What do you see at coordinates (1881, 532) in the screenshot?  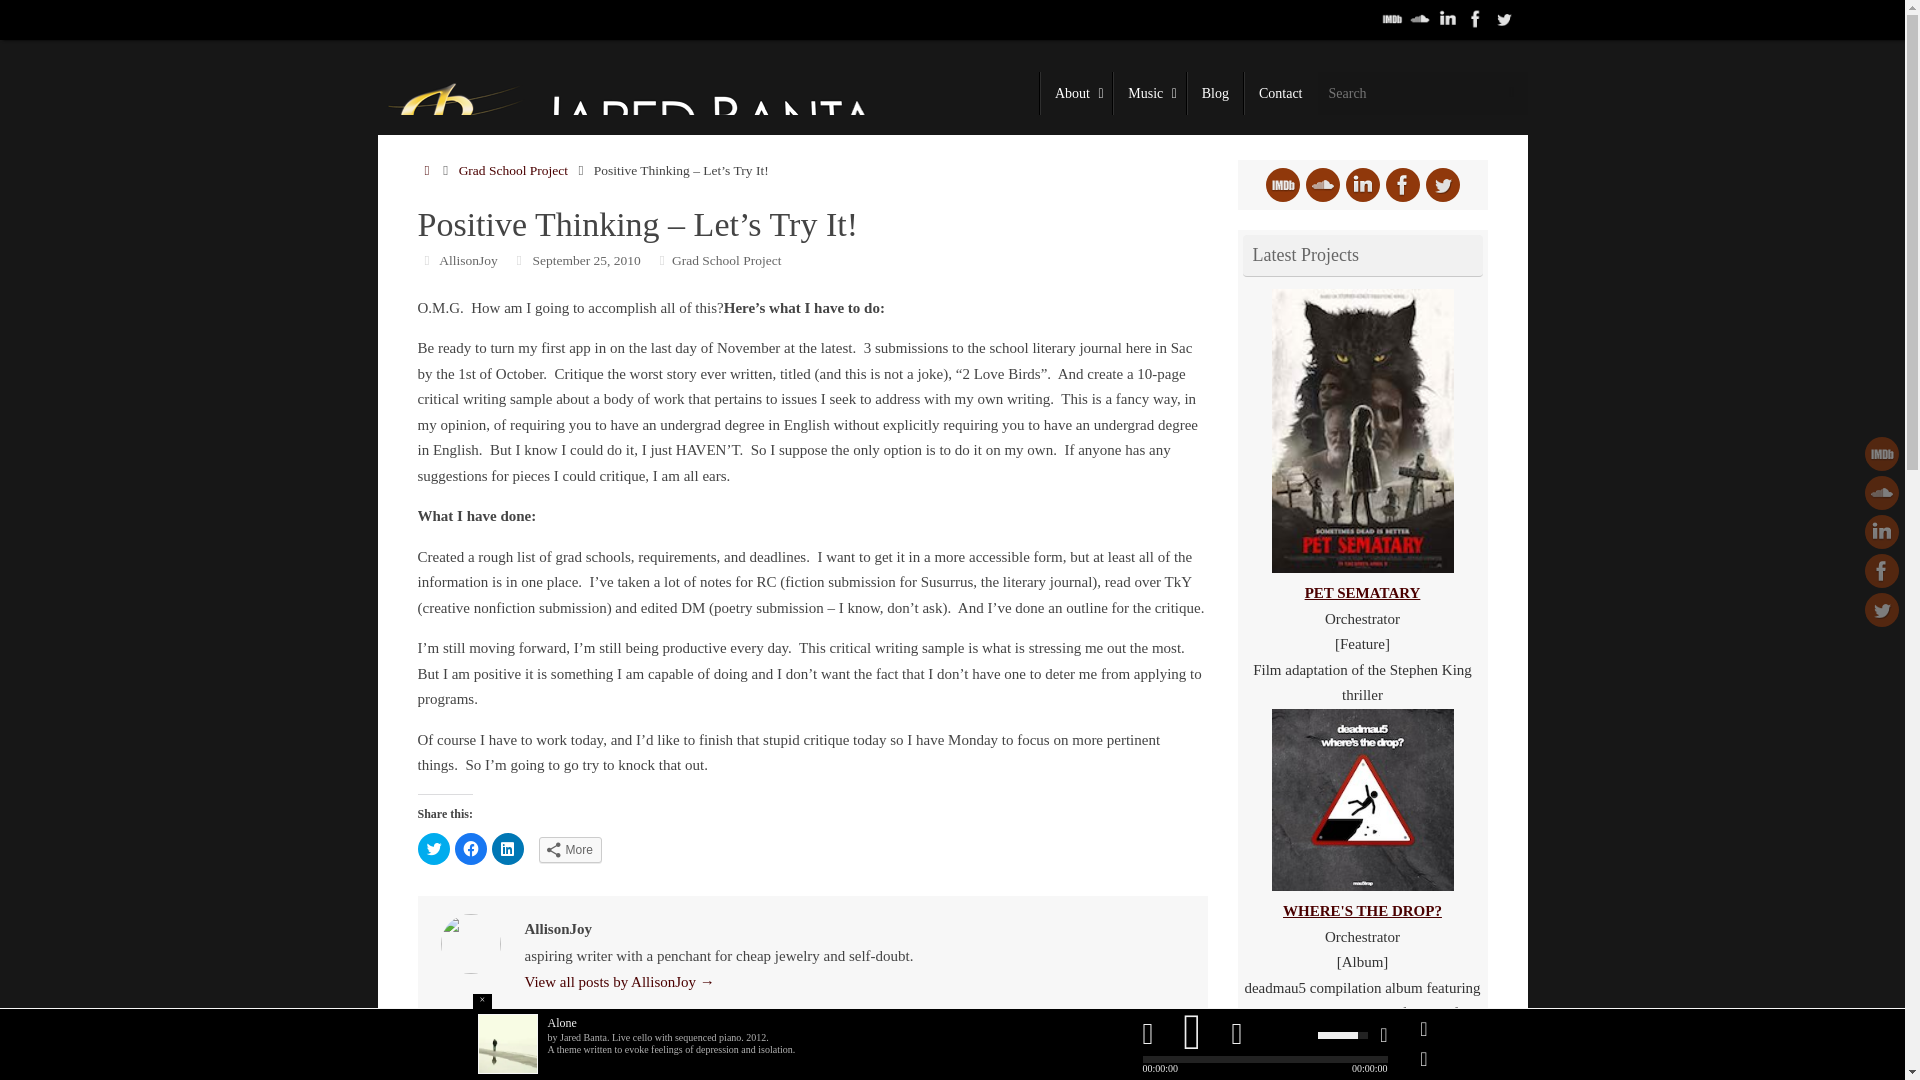 I see `LinkedIn` at bounding box center [1881, 532].